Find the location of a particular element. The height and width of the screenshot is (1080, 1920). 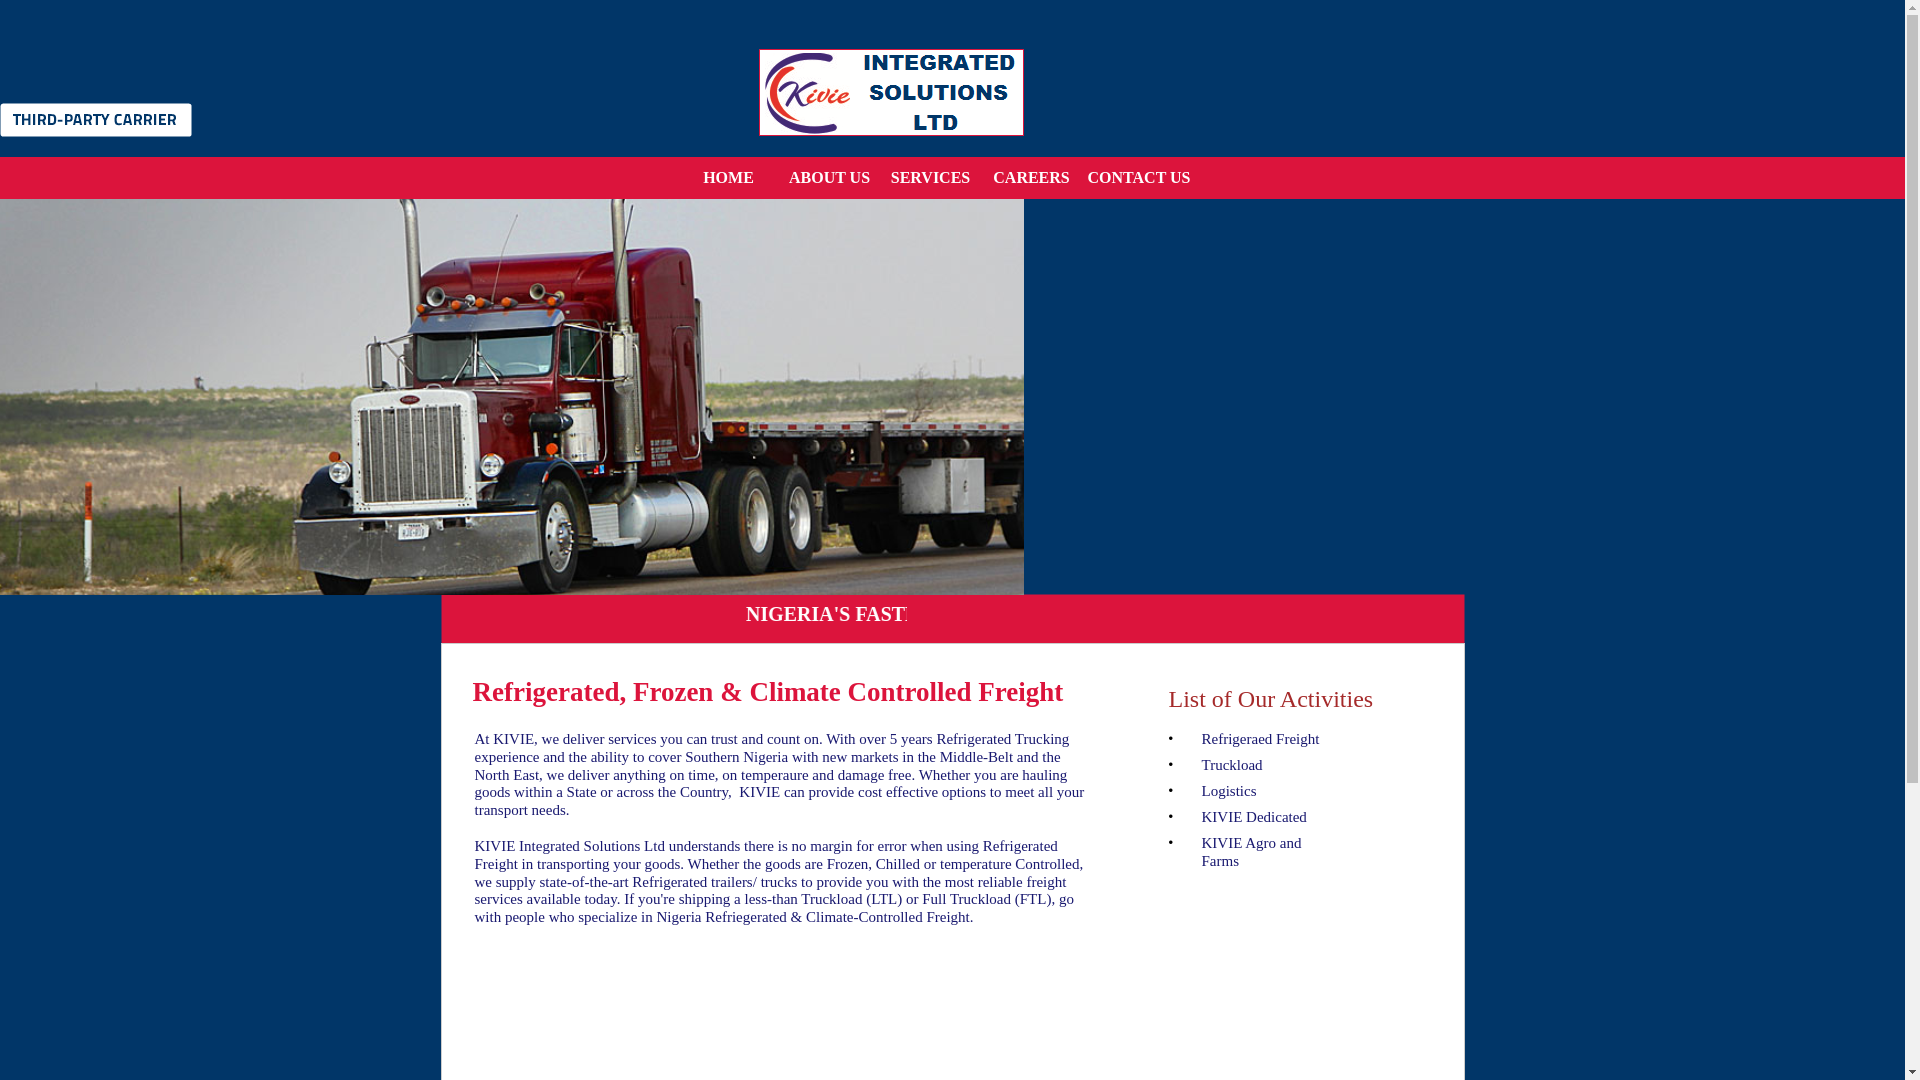

Refrigeraed Freight is located at coordinates (1260, 739).